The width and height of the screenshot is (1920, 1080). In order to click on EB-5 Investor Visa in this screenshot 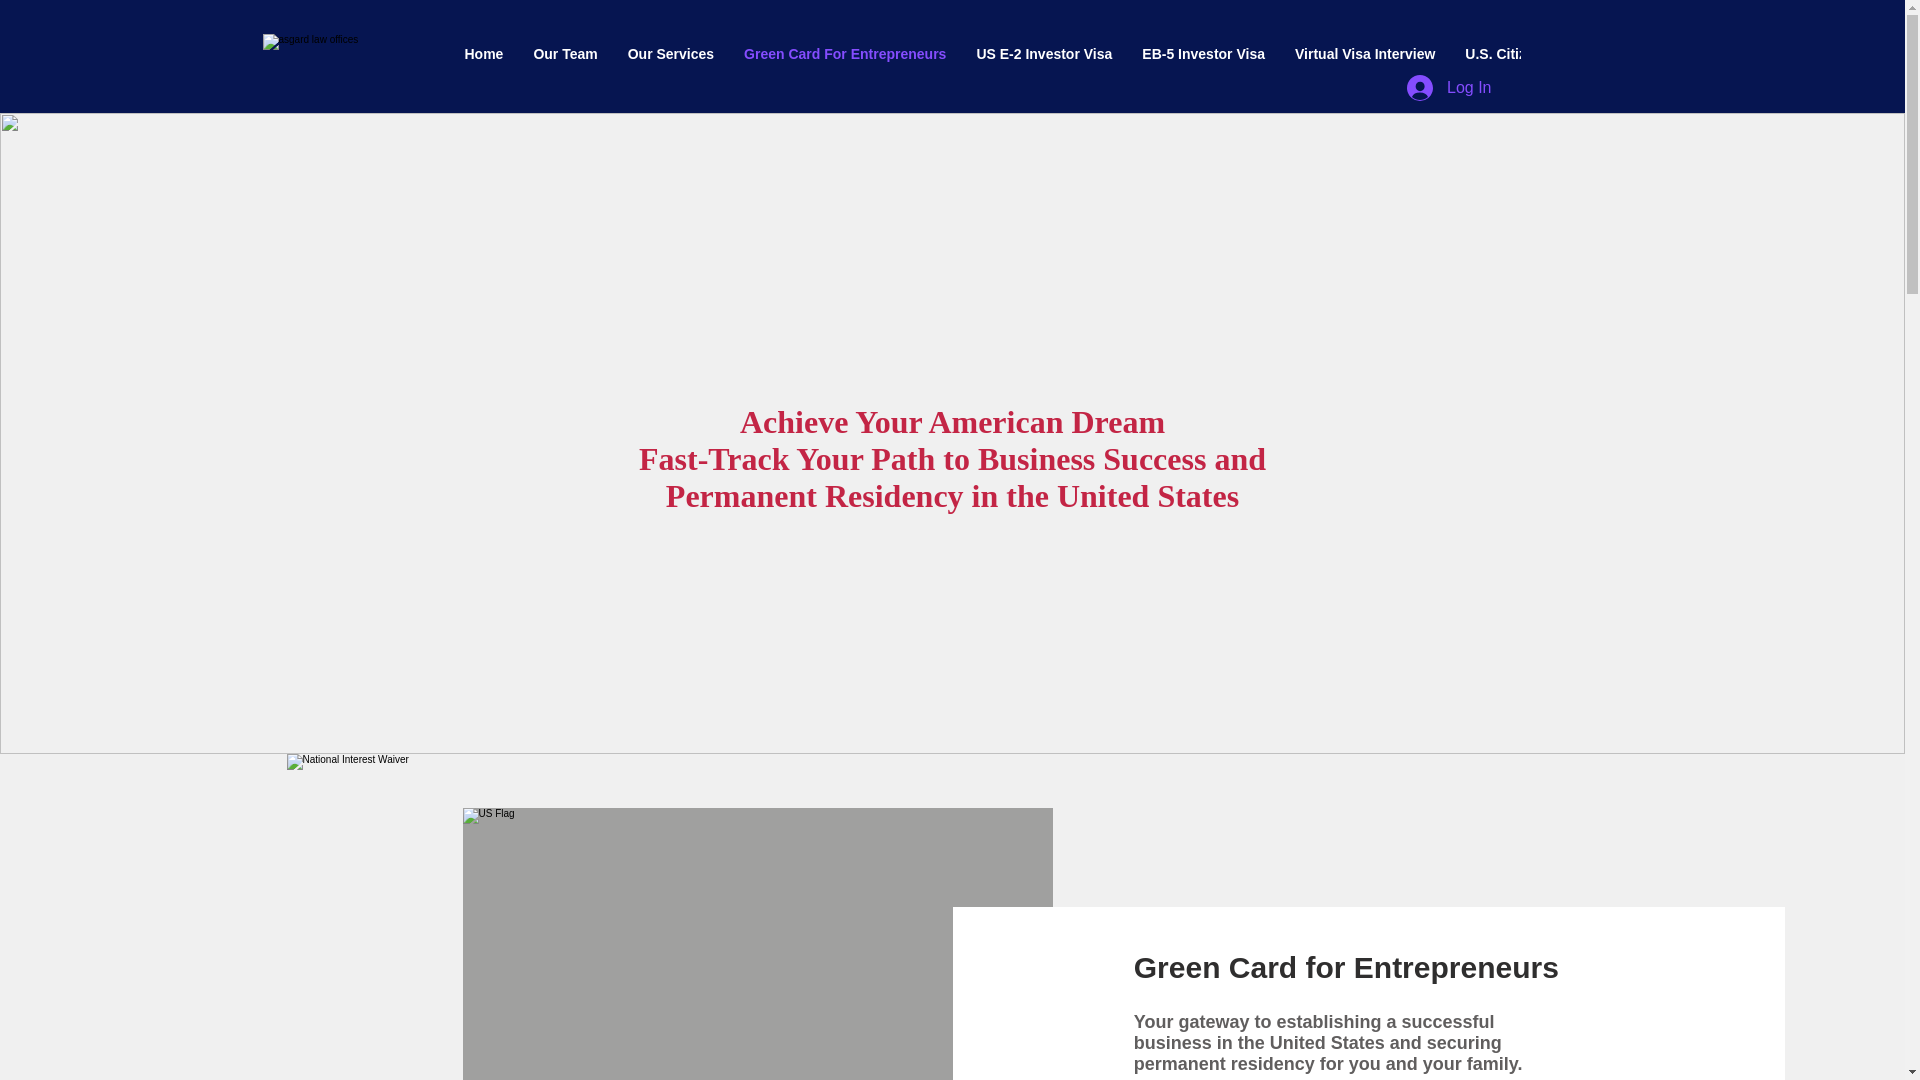, I will do `click(1204, 62)`.